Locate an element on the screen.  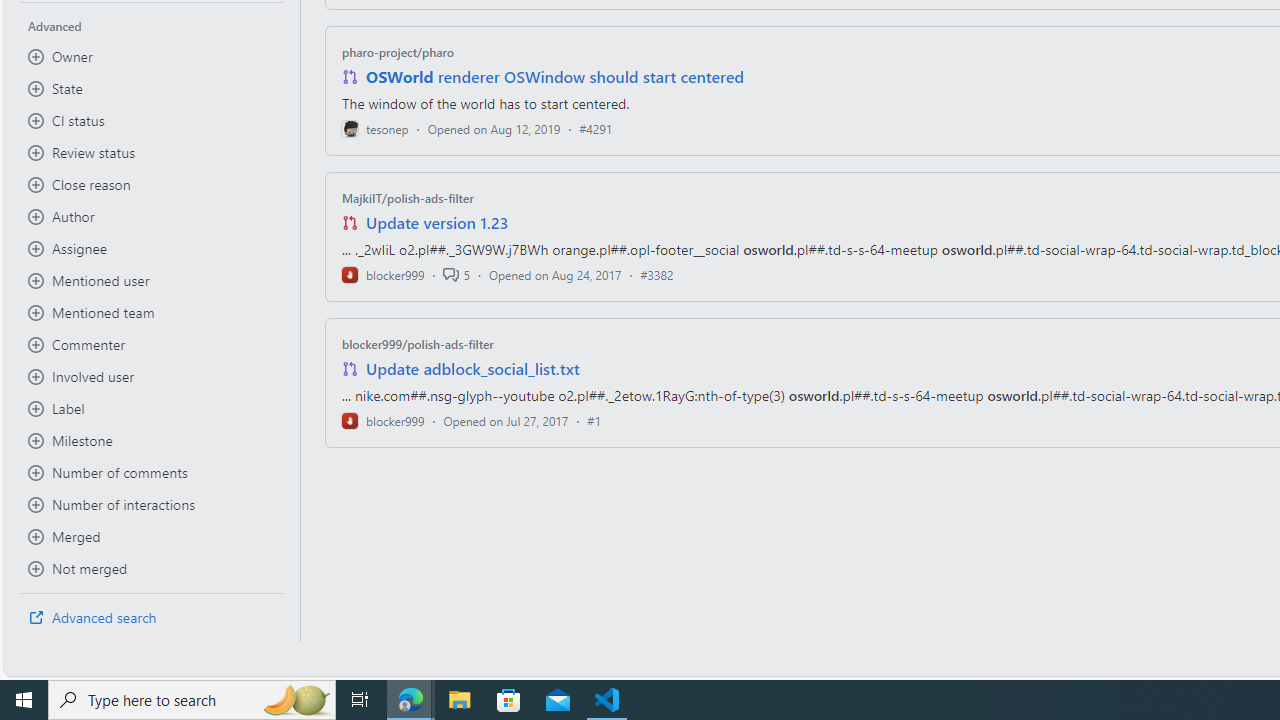
OSWorld renderer OSWindow should start centered is located at coordinates (554, 76).